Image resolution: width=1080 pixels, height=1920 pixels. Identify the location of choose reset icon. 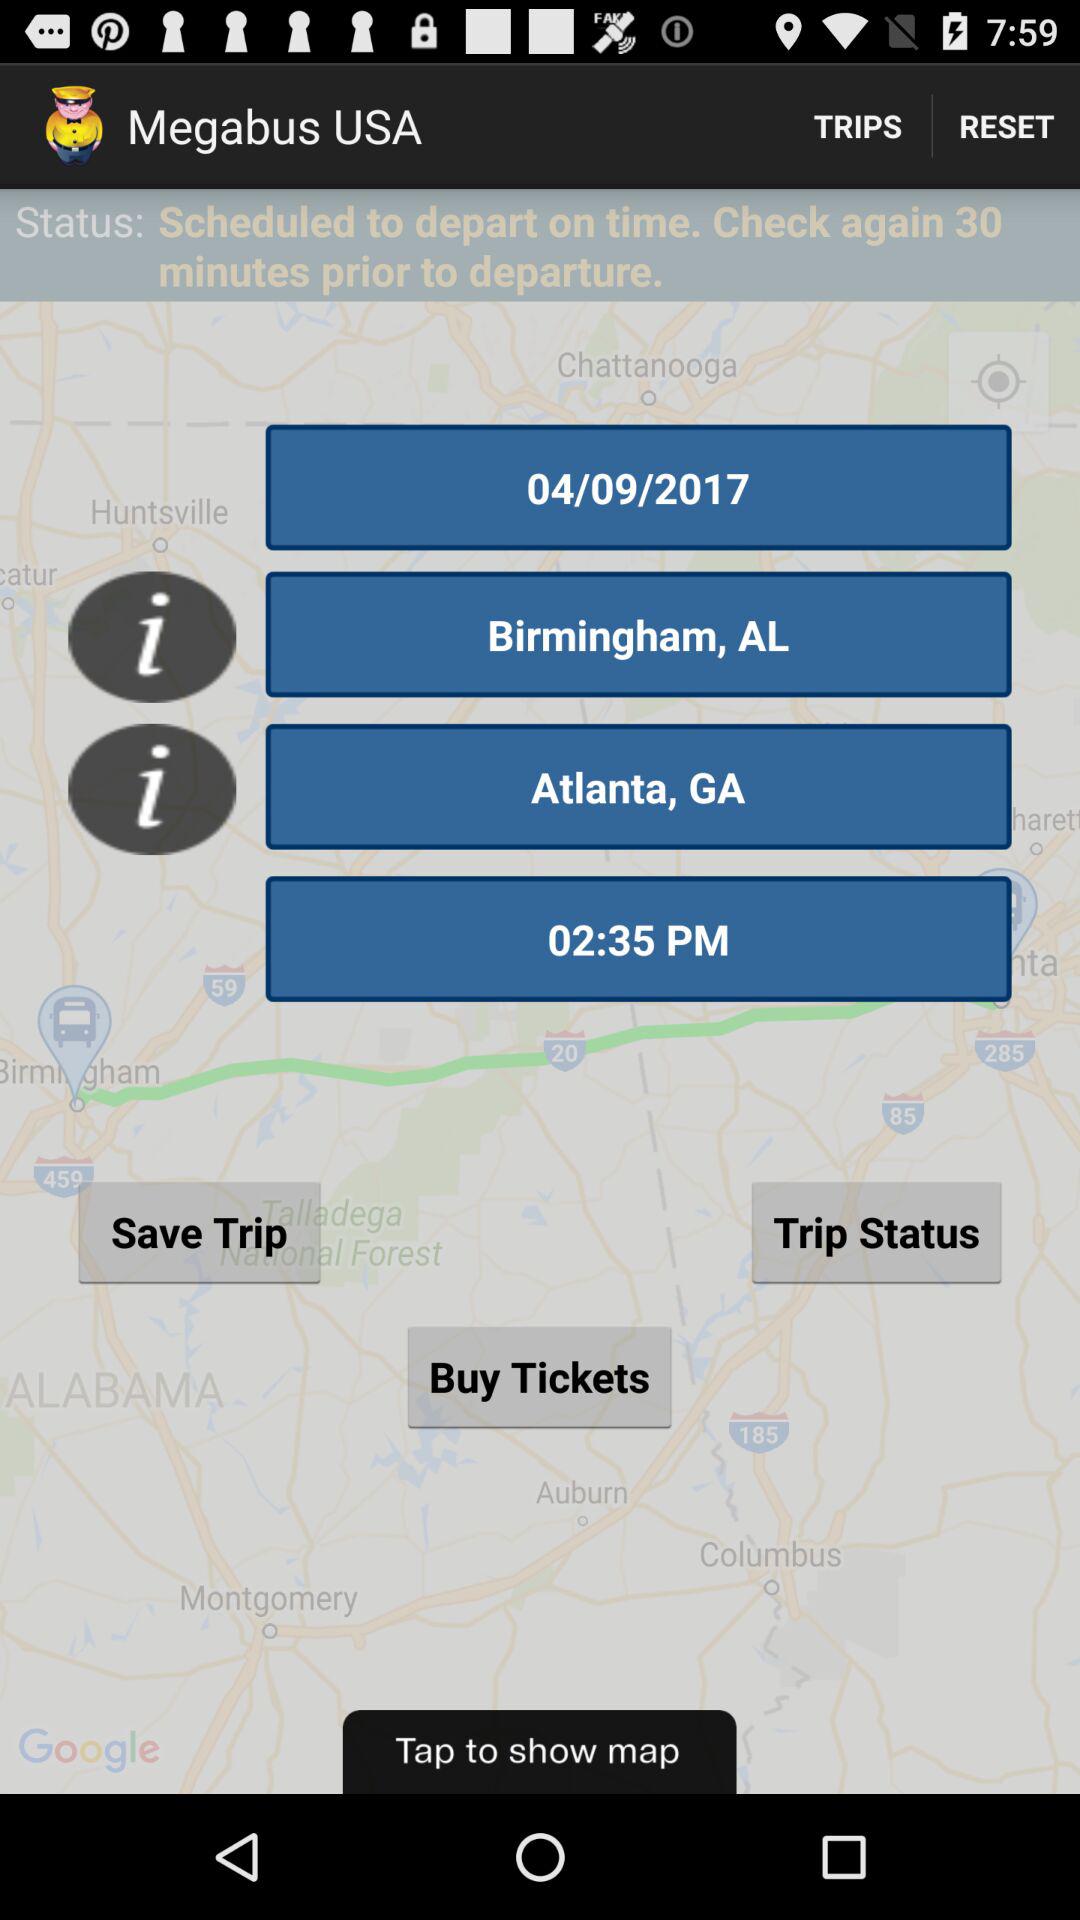
(1006, 126).